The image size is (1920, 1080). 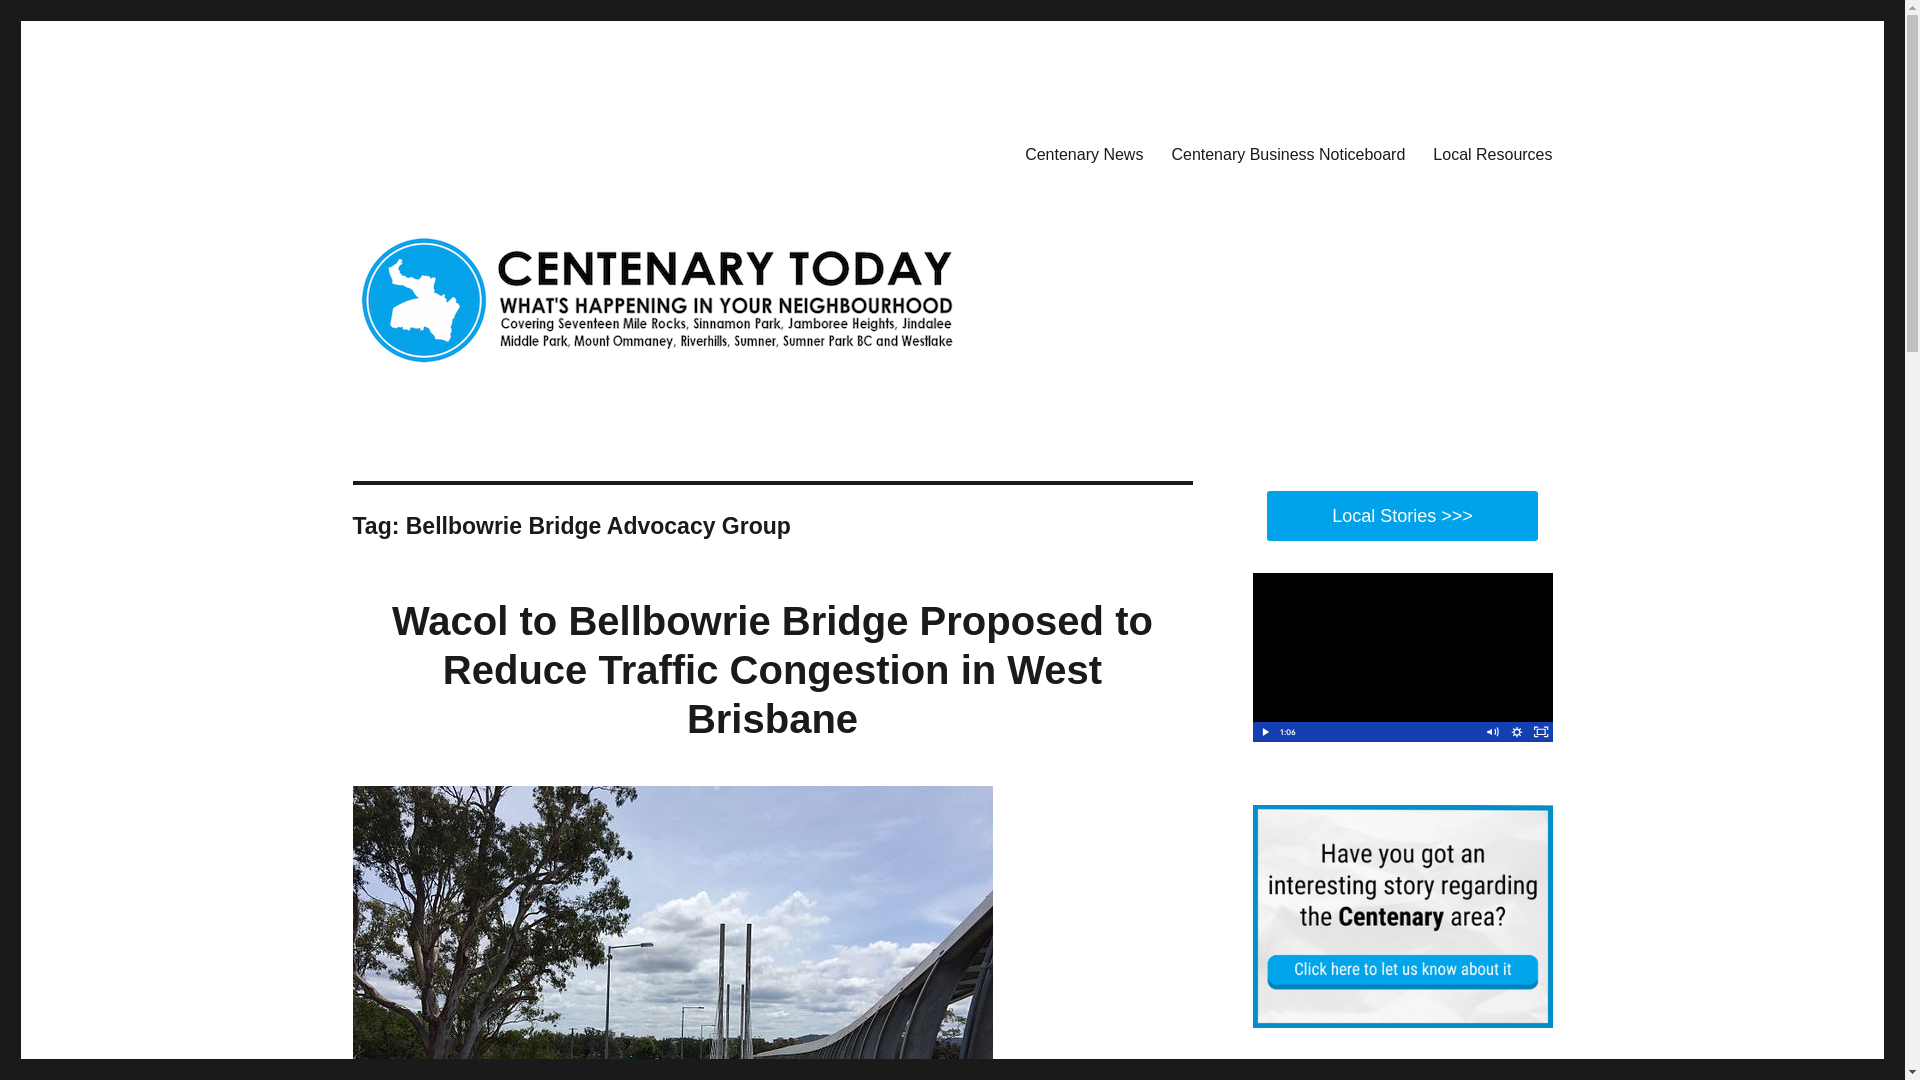 I want to click on Centenary News, so click(x=1084, y=153).